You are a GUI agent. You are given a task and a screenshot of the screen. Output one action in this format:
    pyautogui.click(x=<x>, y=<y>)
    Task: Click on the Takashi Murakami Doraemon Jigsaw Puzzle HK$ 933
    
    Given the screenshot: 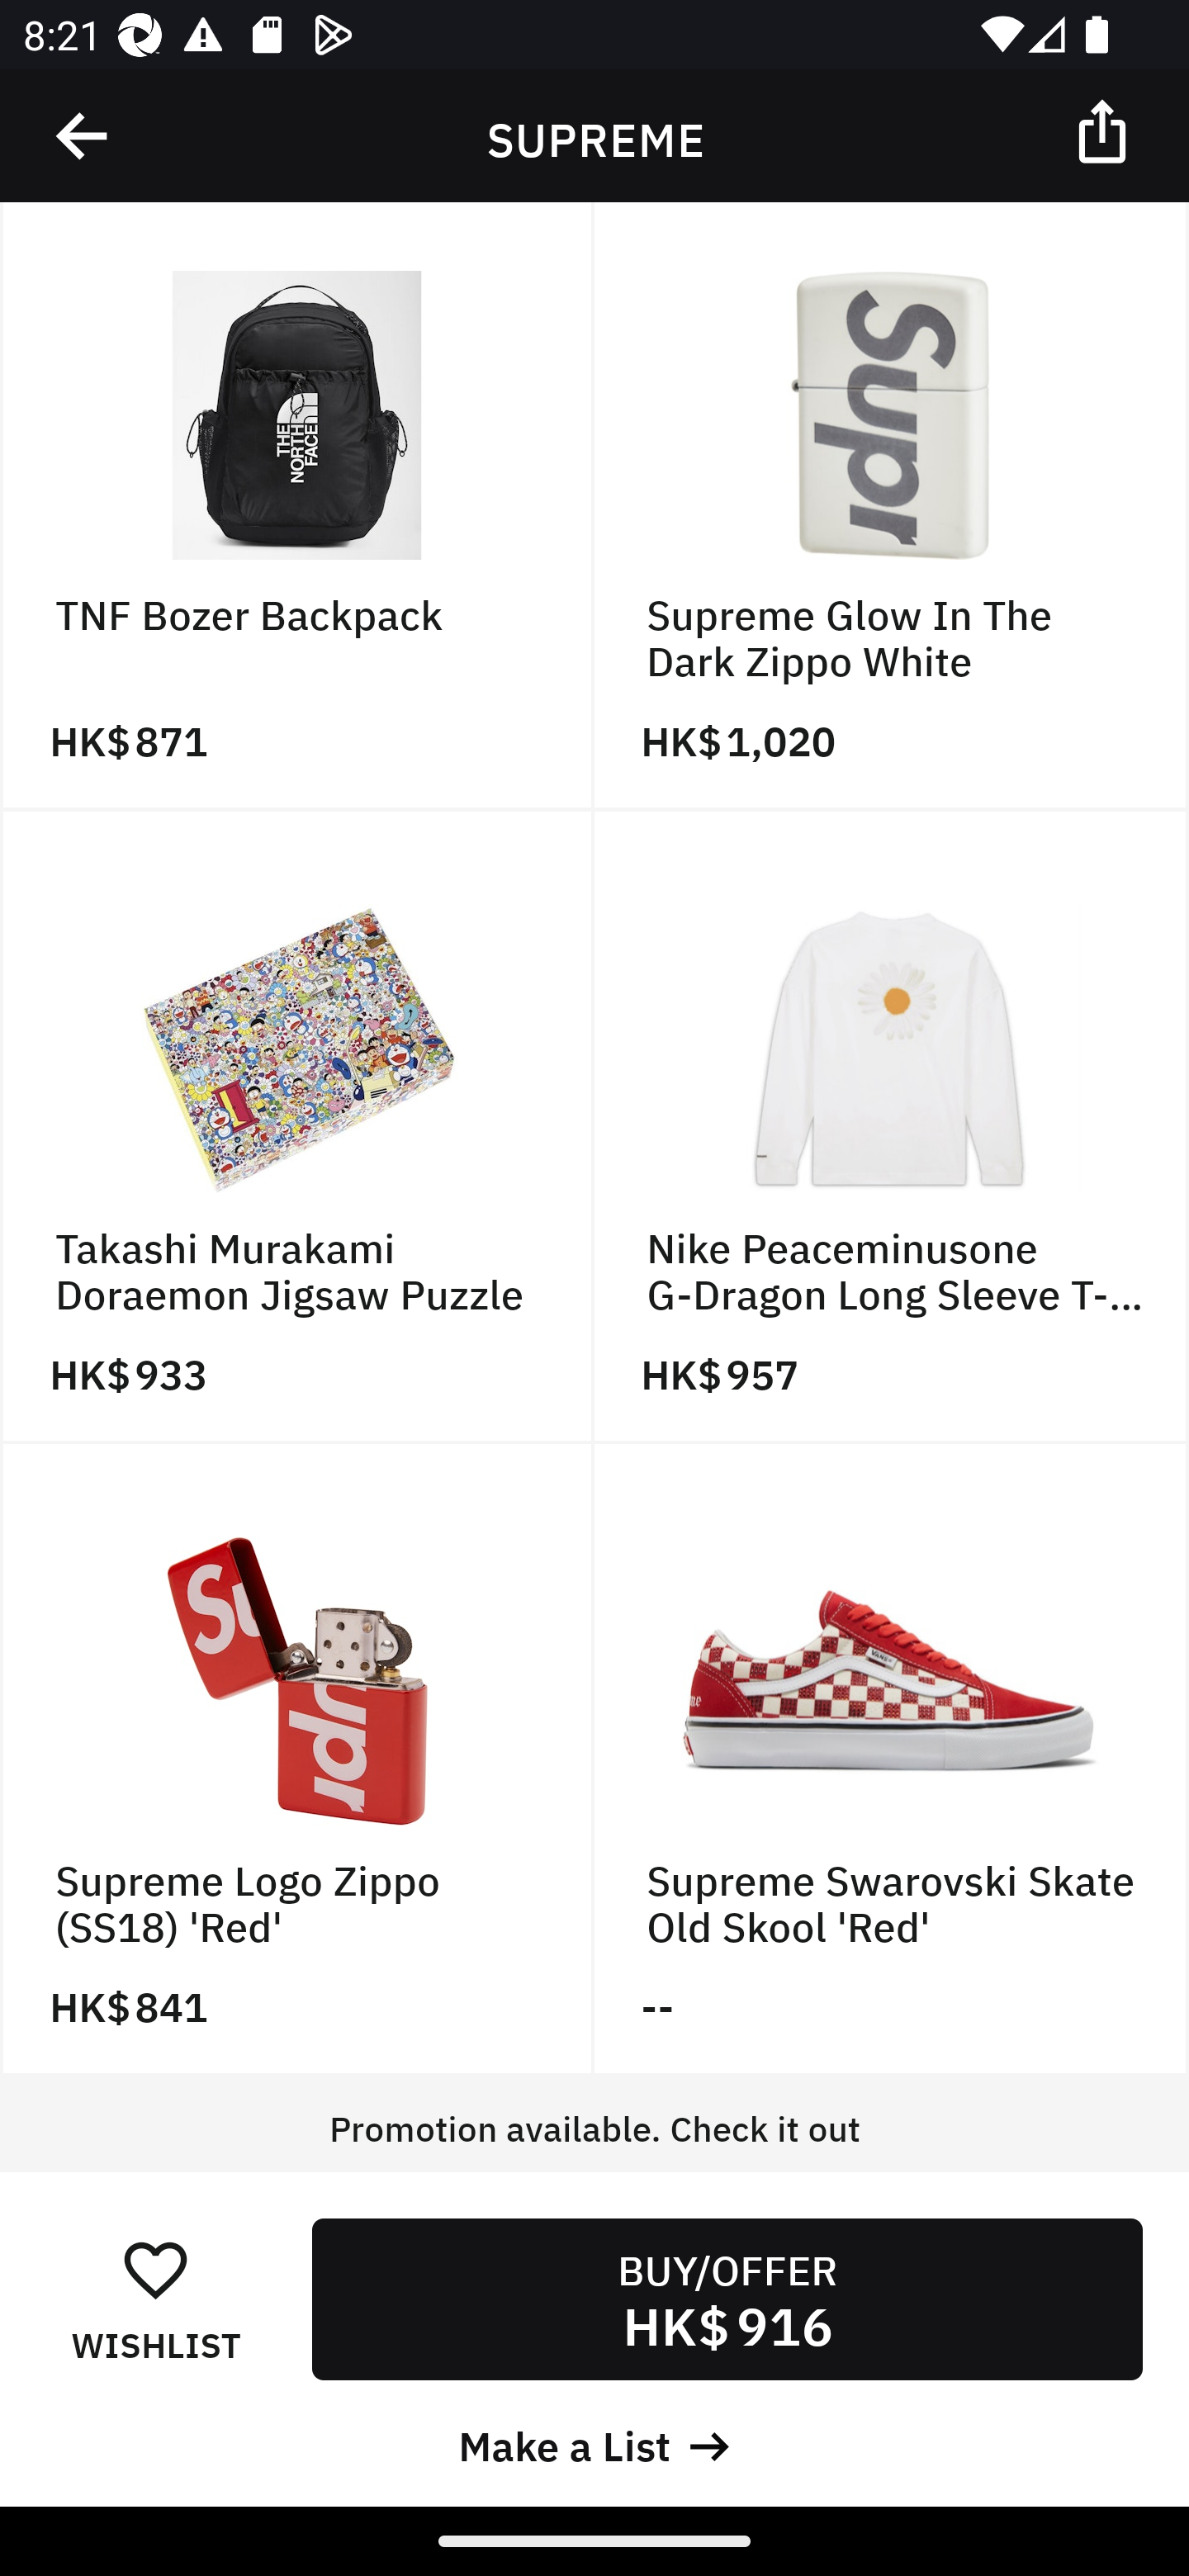 What is the action you would take?
    pyautogui.click(x=297, y=1126)
    